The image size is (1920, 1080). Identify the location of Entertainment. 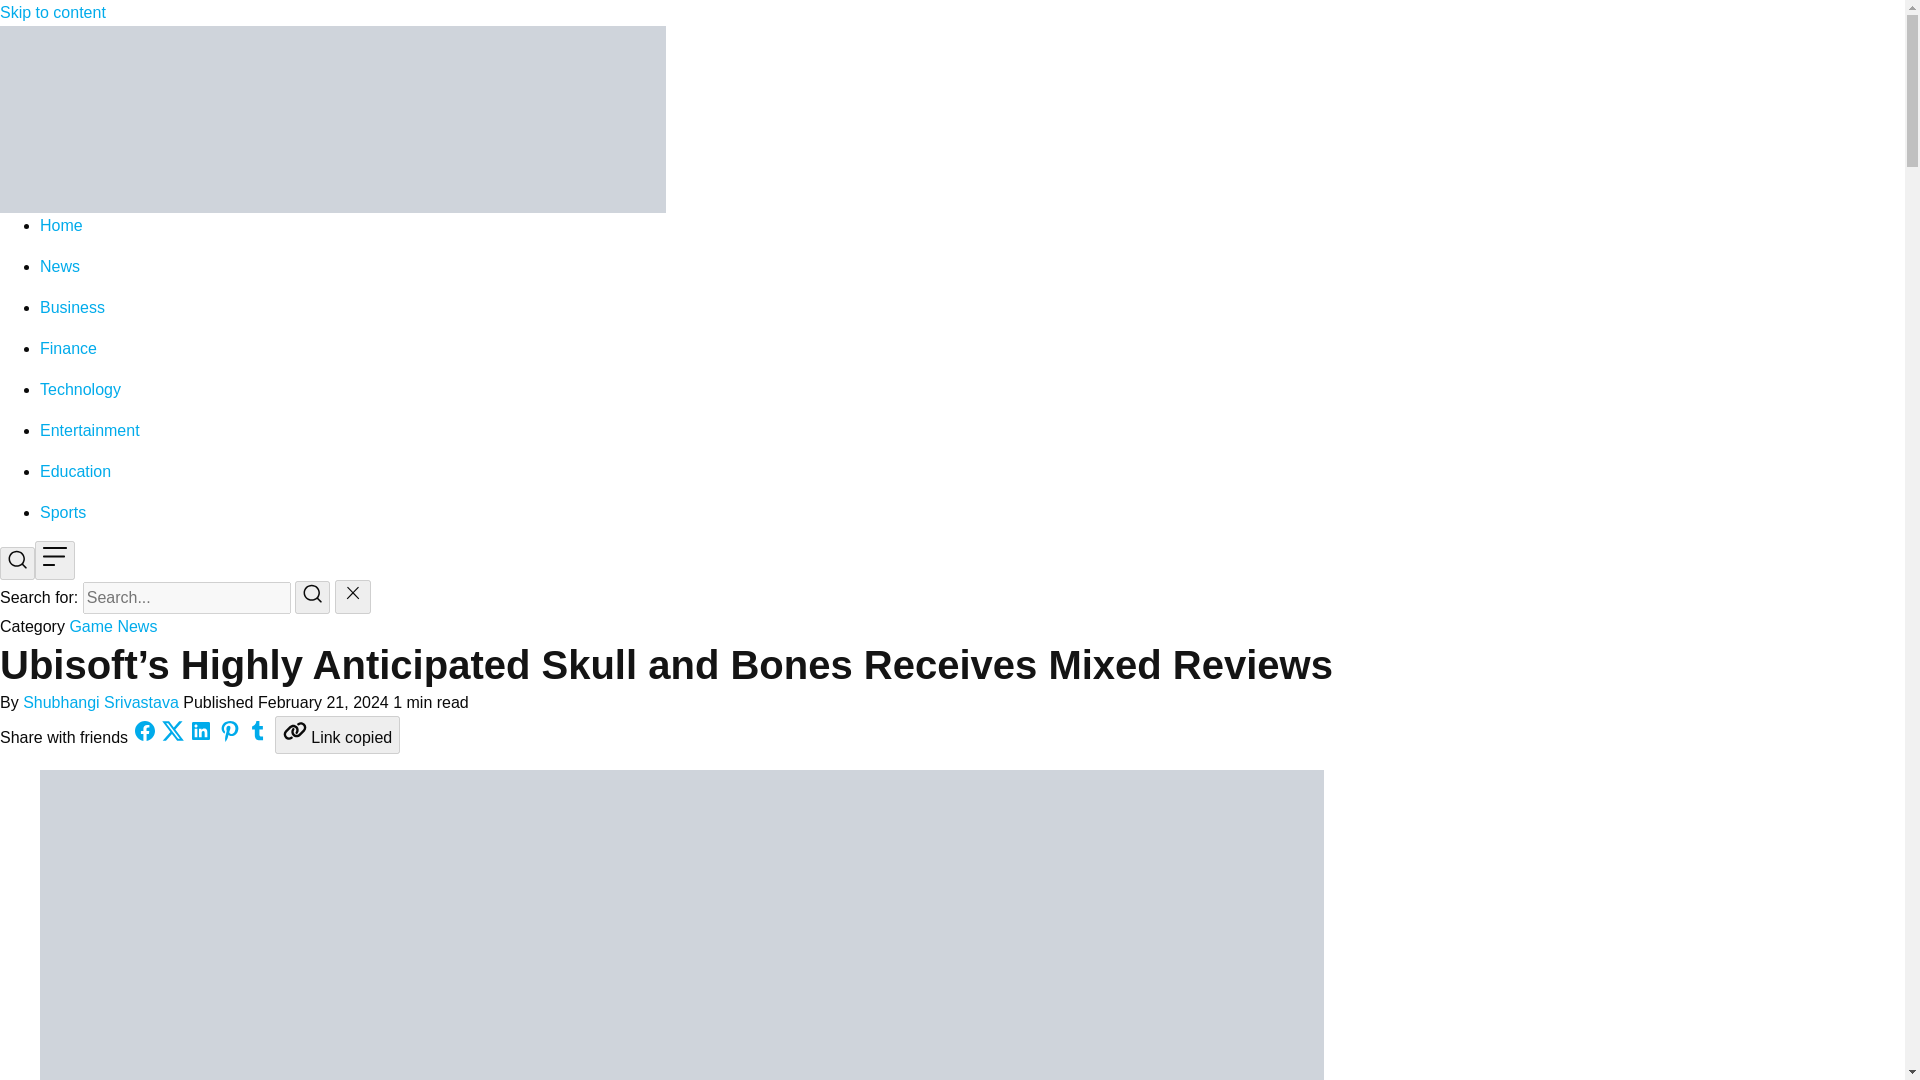
(90, 430).